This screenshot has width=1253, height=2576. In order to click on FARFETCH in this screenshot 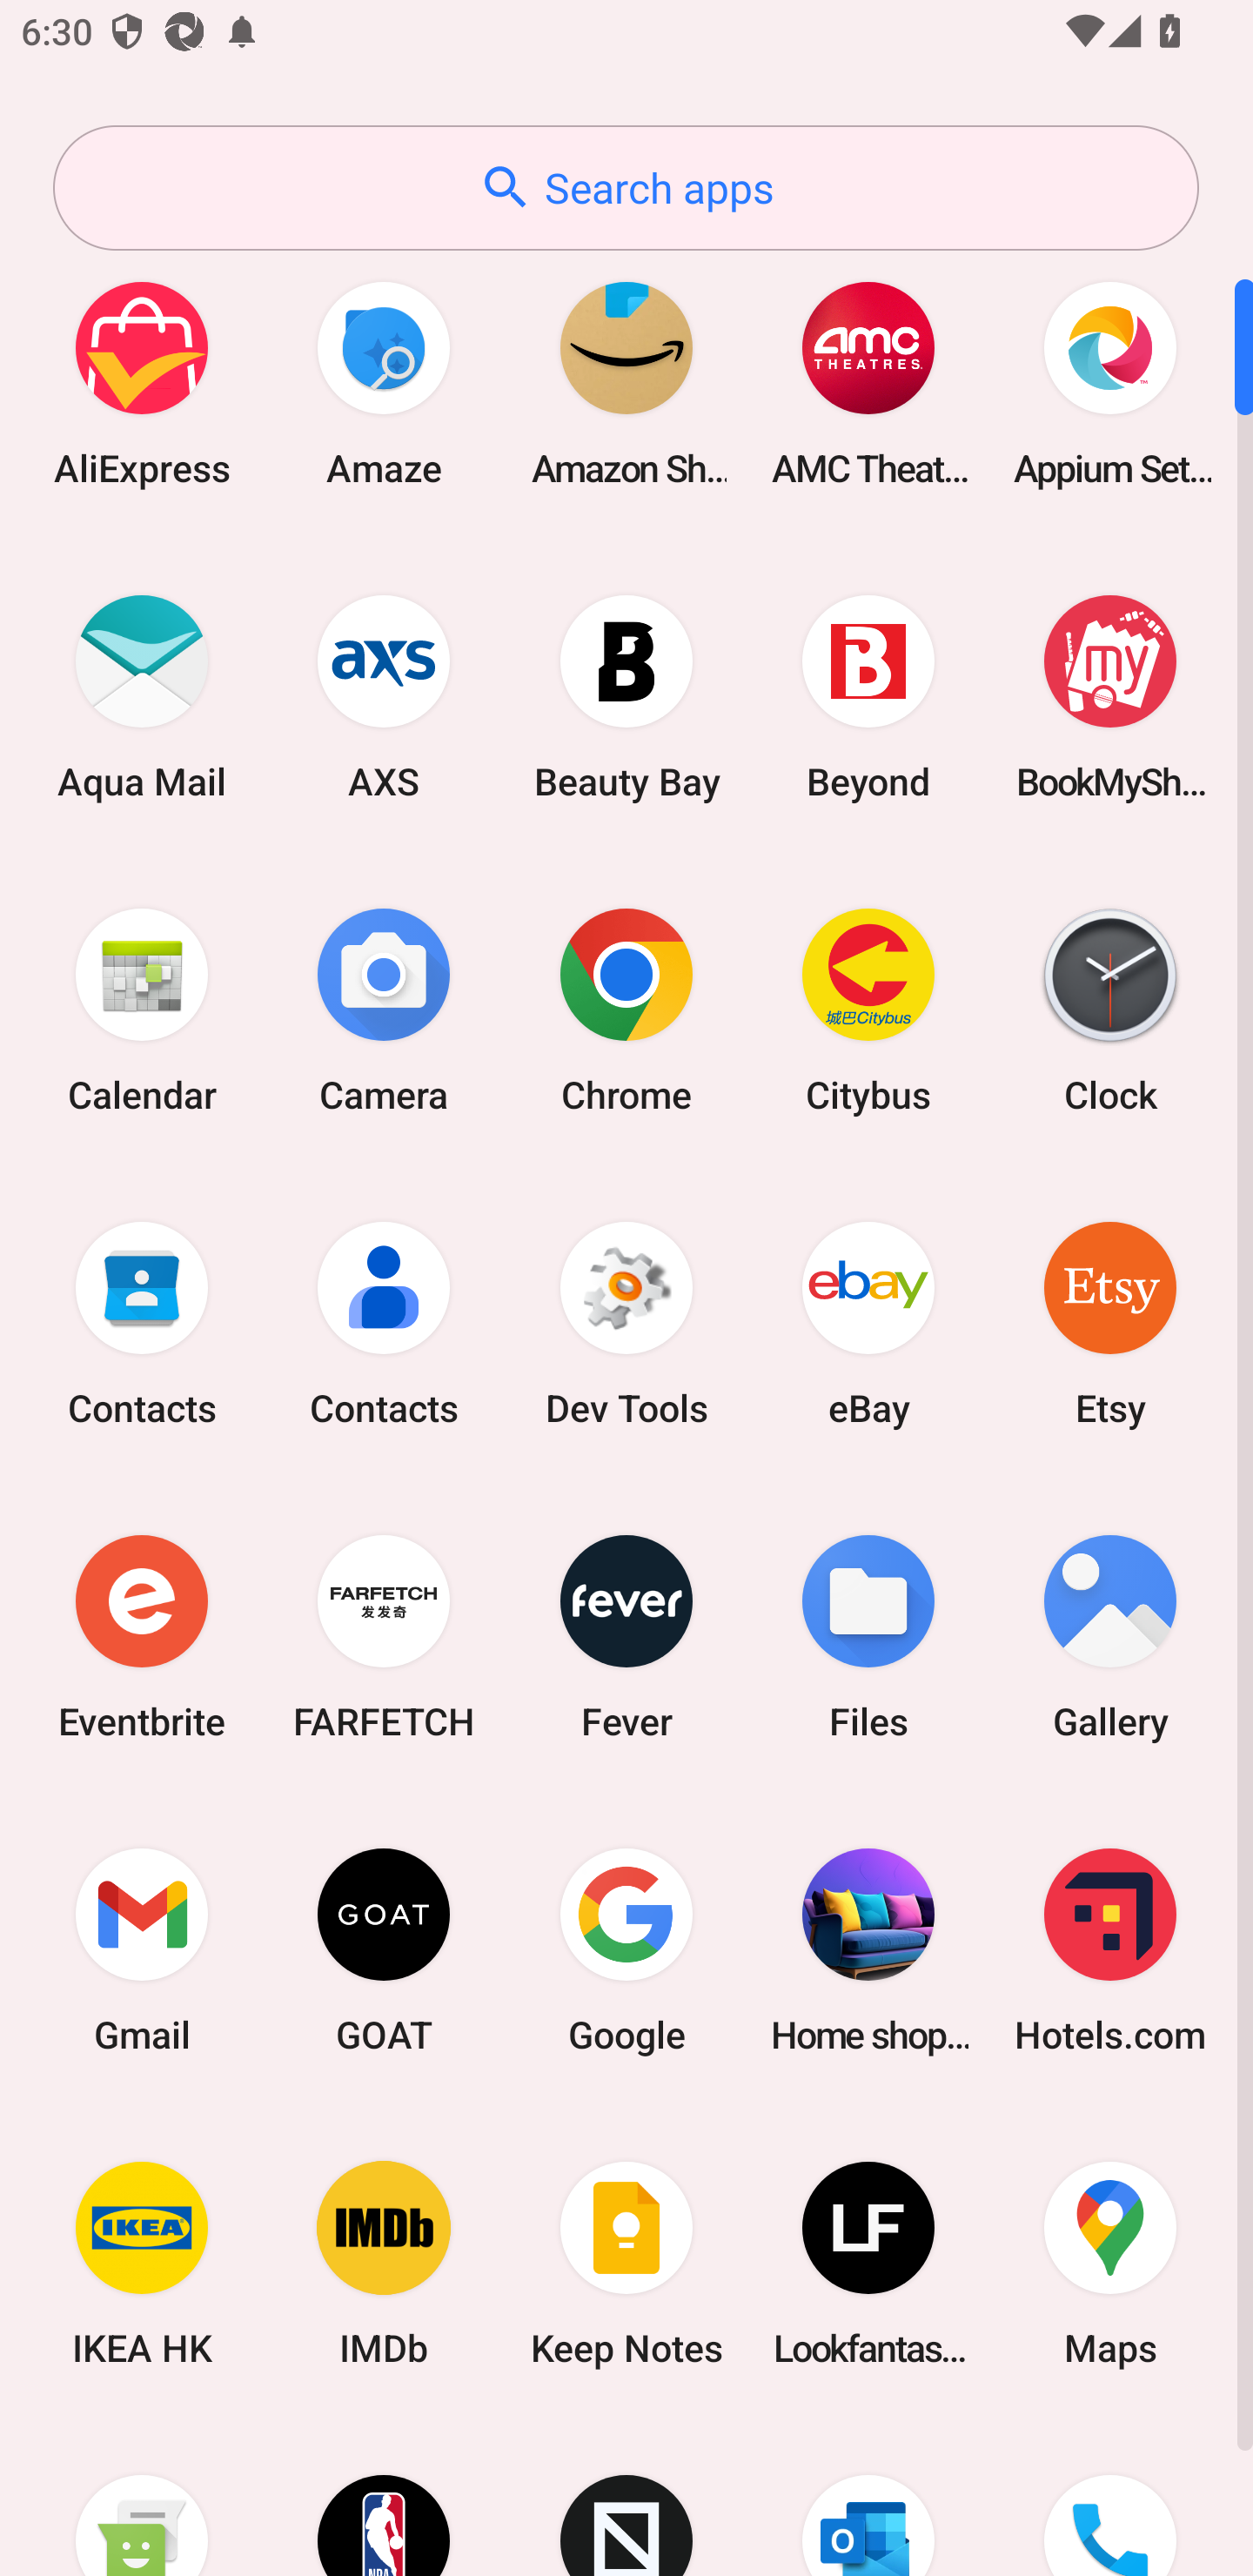, I will do `click(384, 1636)`.